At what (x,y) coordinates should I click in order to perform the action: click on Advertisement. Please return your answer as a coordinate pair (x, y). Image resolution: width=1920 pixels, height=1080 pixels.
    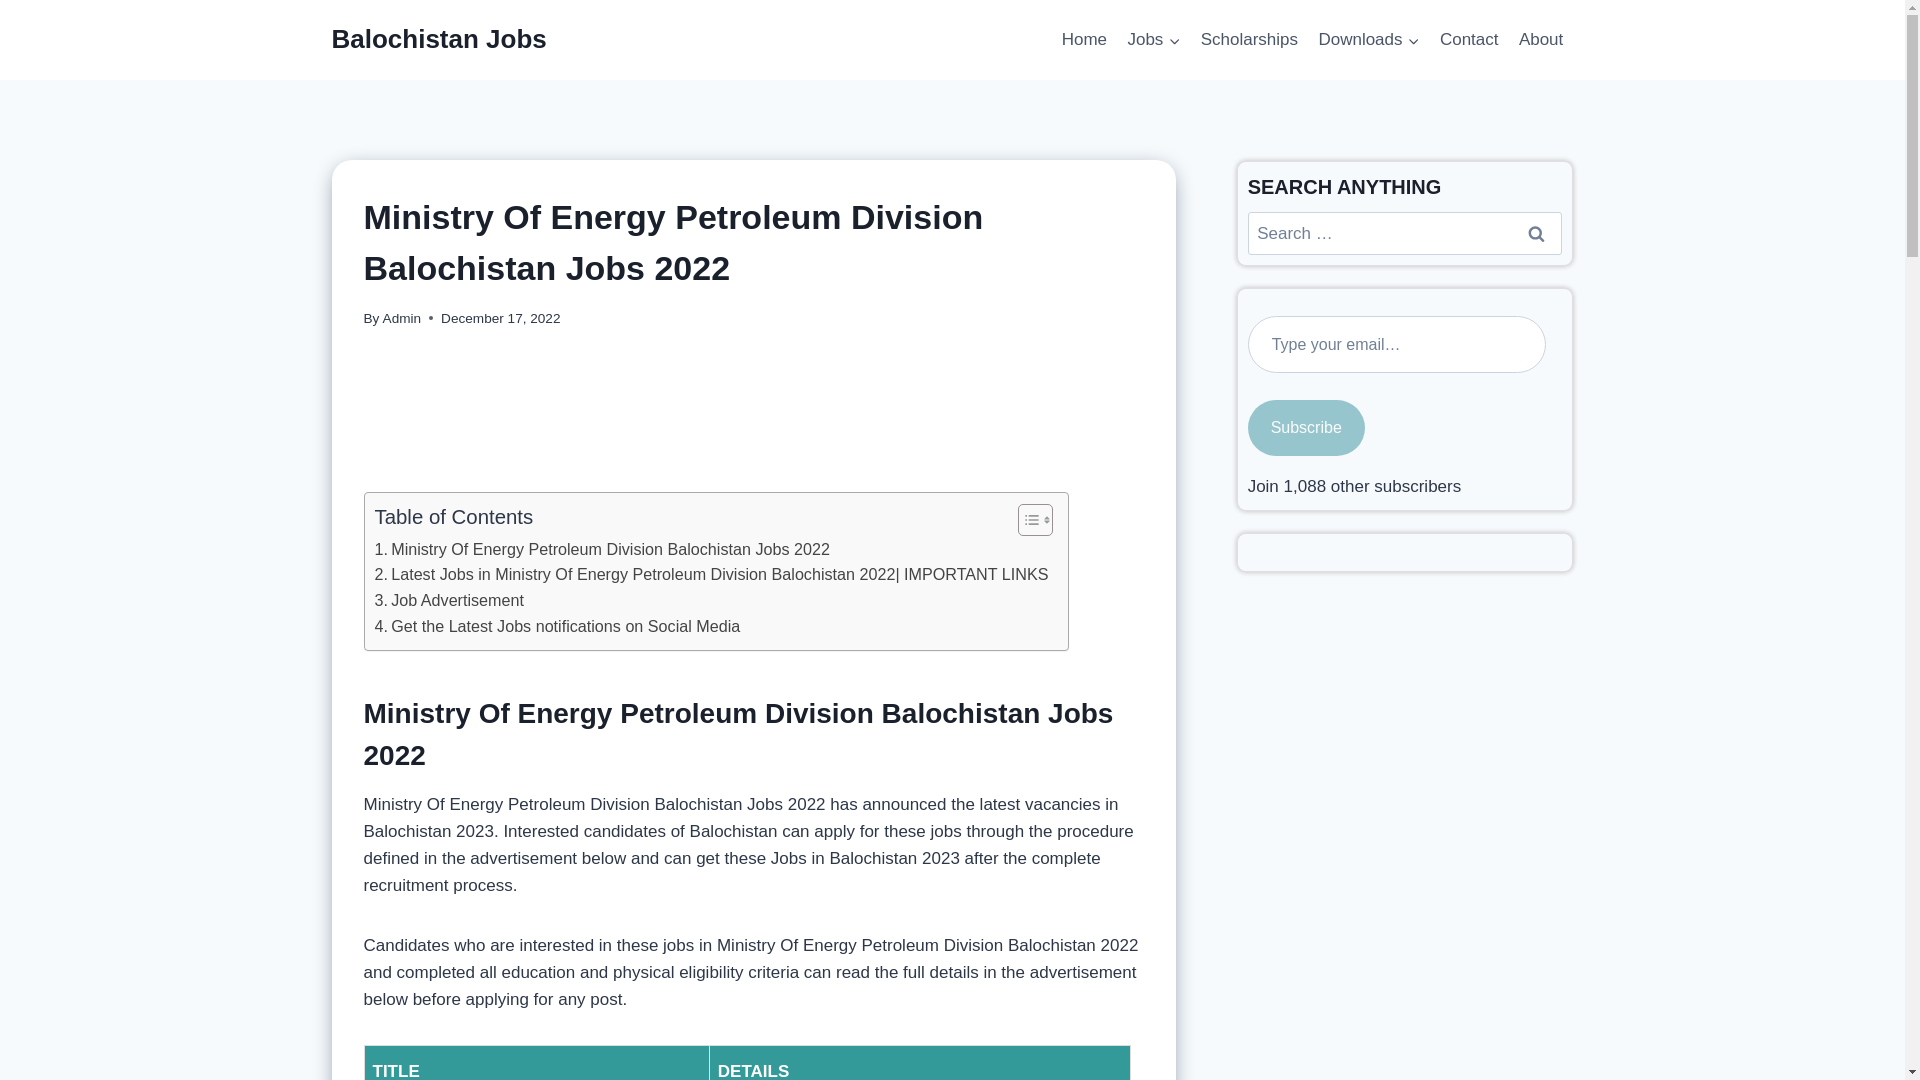
    Looking at the image, I should click on (753, 406).